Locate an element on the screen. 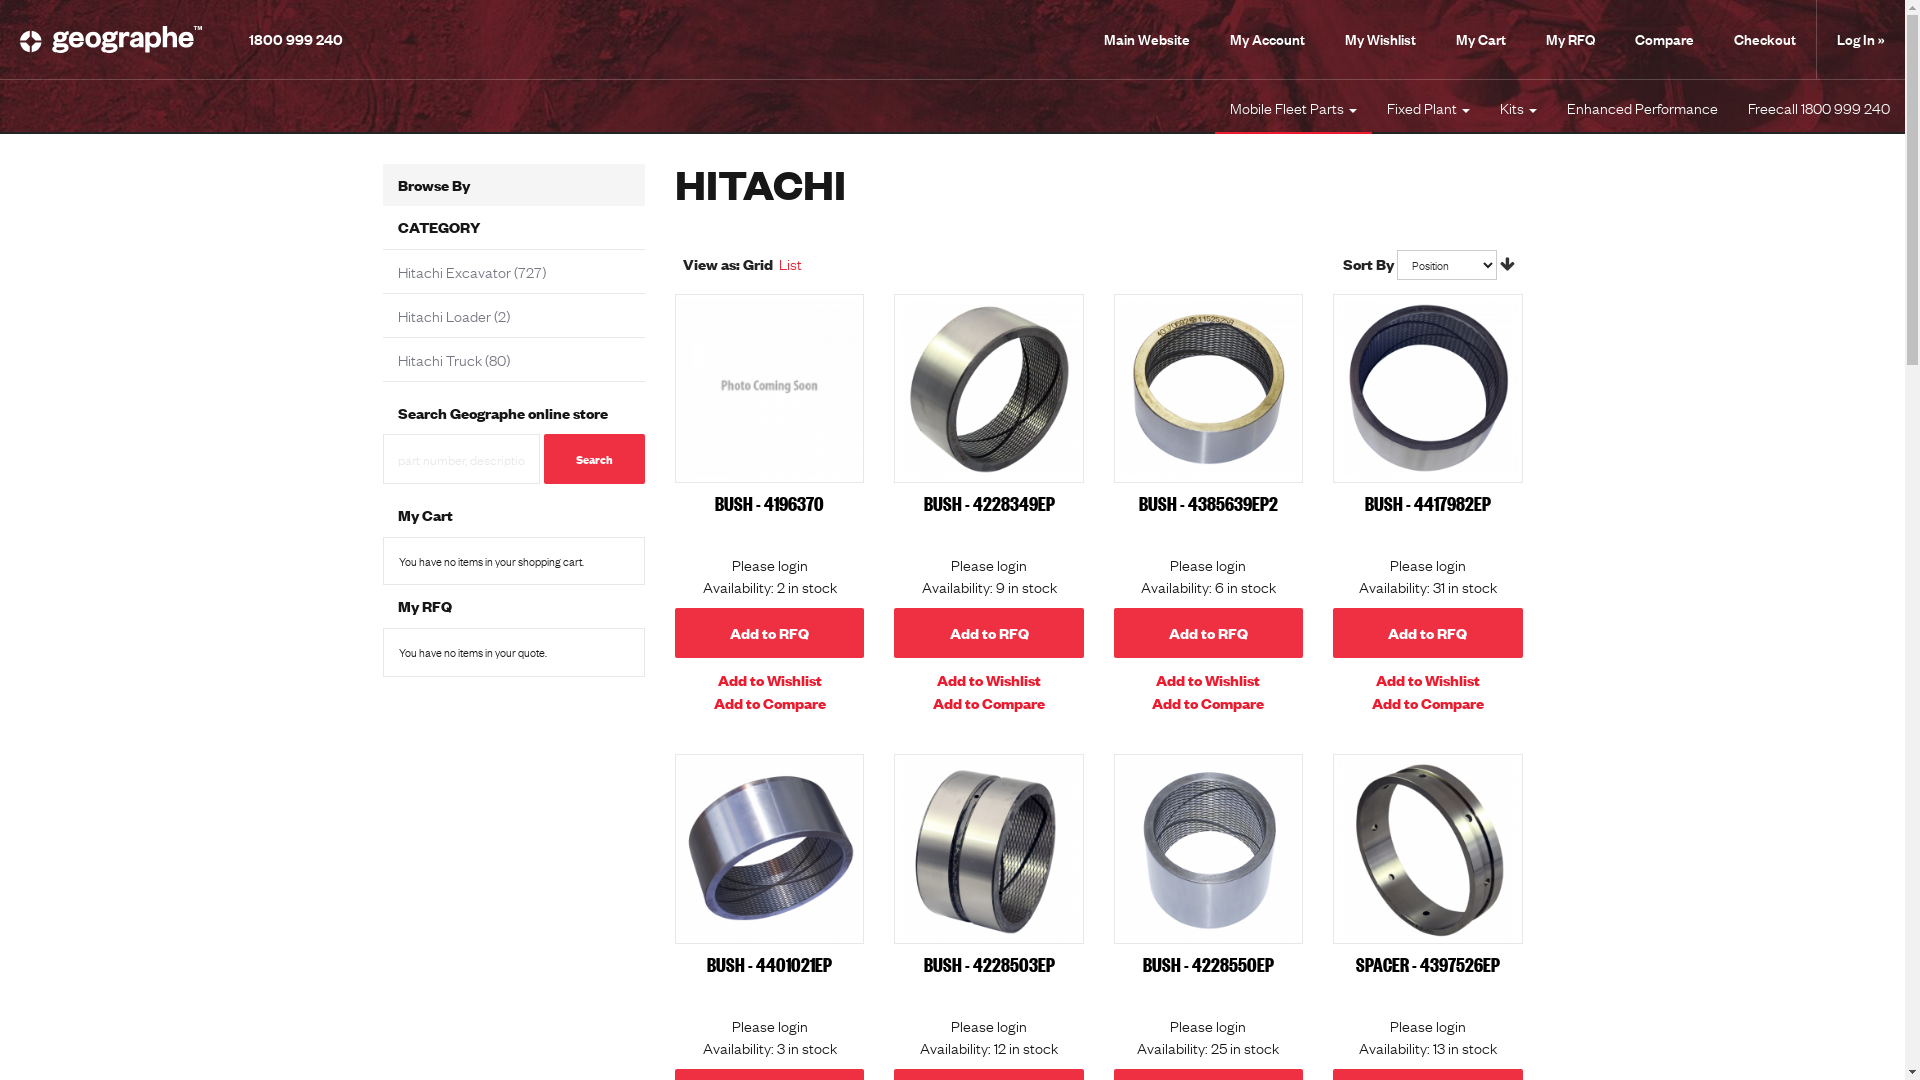 This screenshot has height=1080, width=1920. Hitachi Excavator is located at coordinates (454, 271).